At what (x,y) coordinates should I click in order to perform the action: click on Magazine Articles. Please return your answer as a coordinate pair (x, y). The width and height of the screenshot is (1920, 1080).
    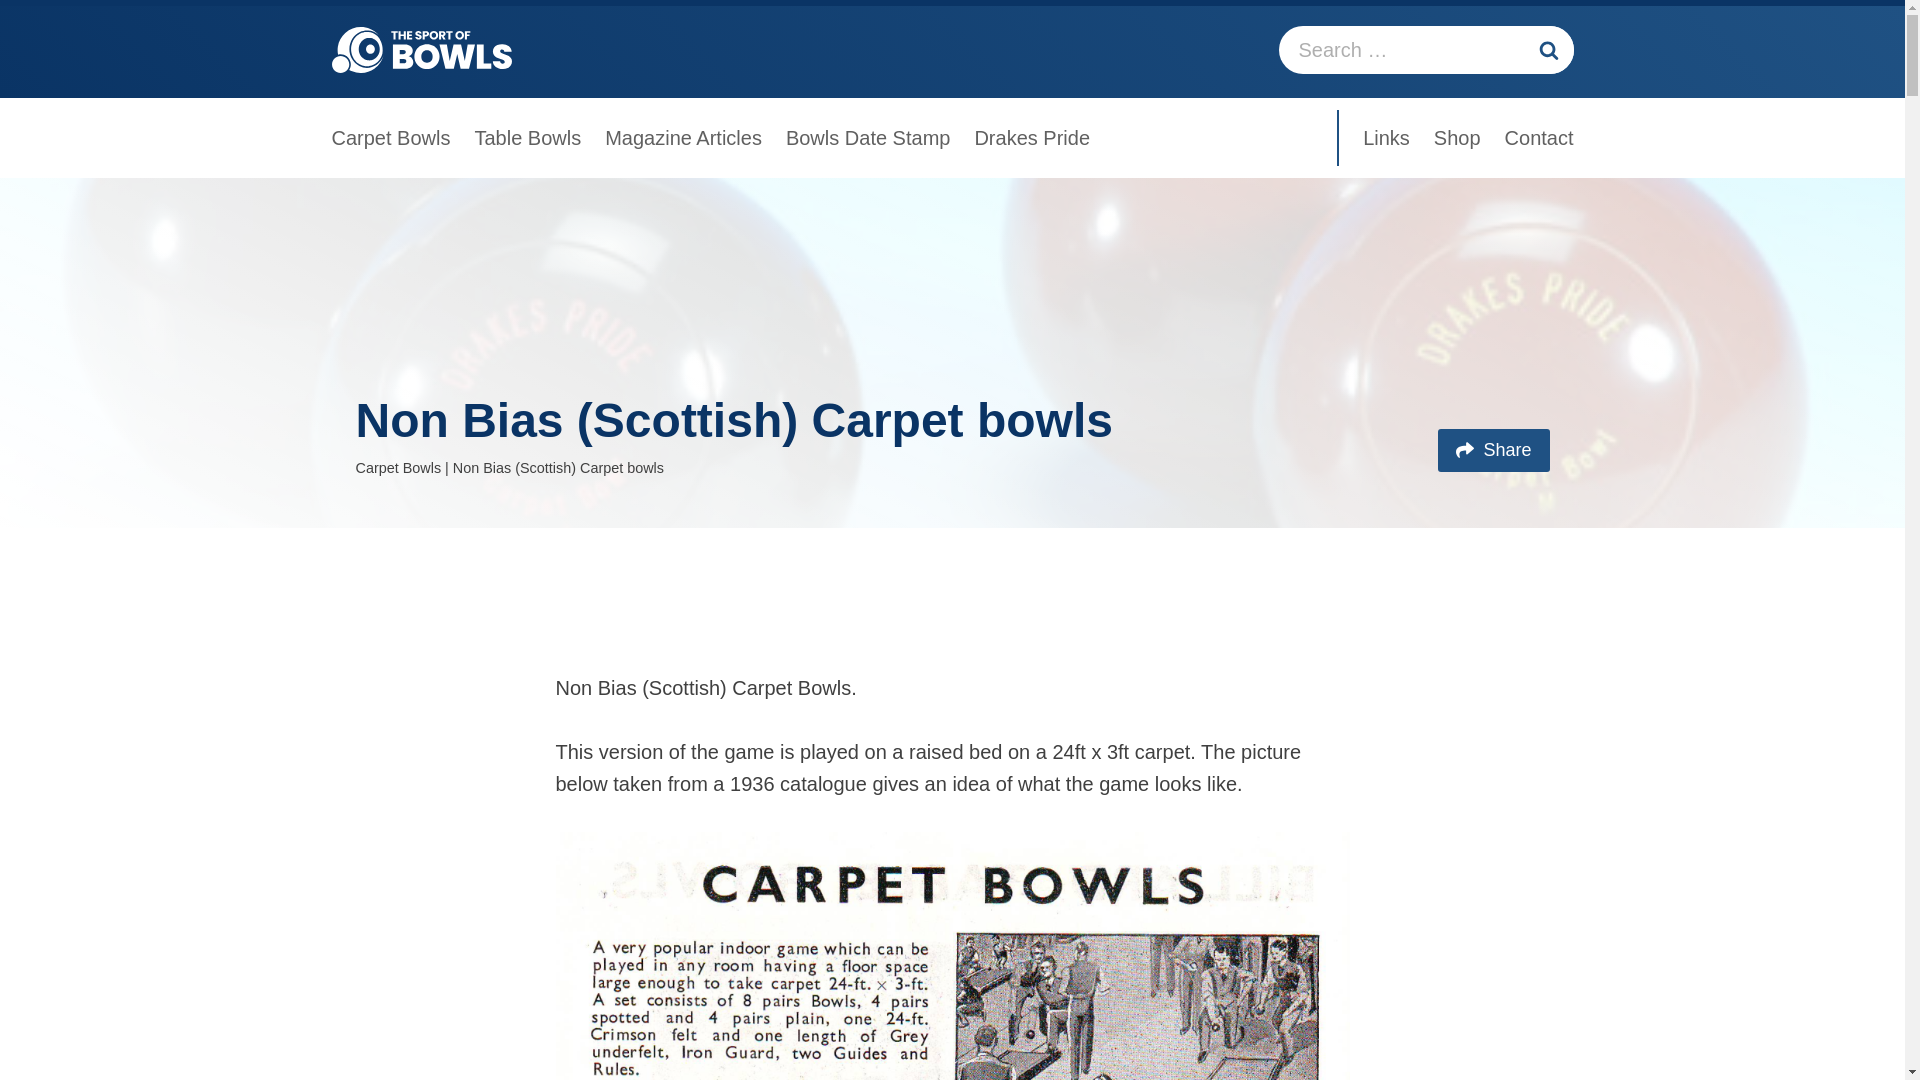
    Looking at the image, I should click on (683, 138).